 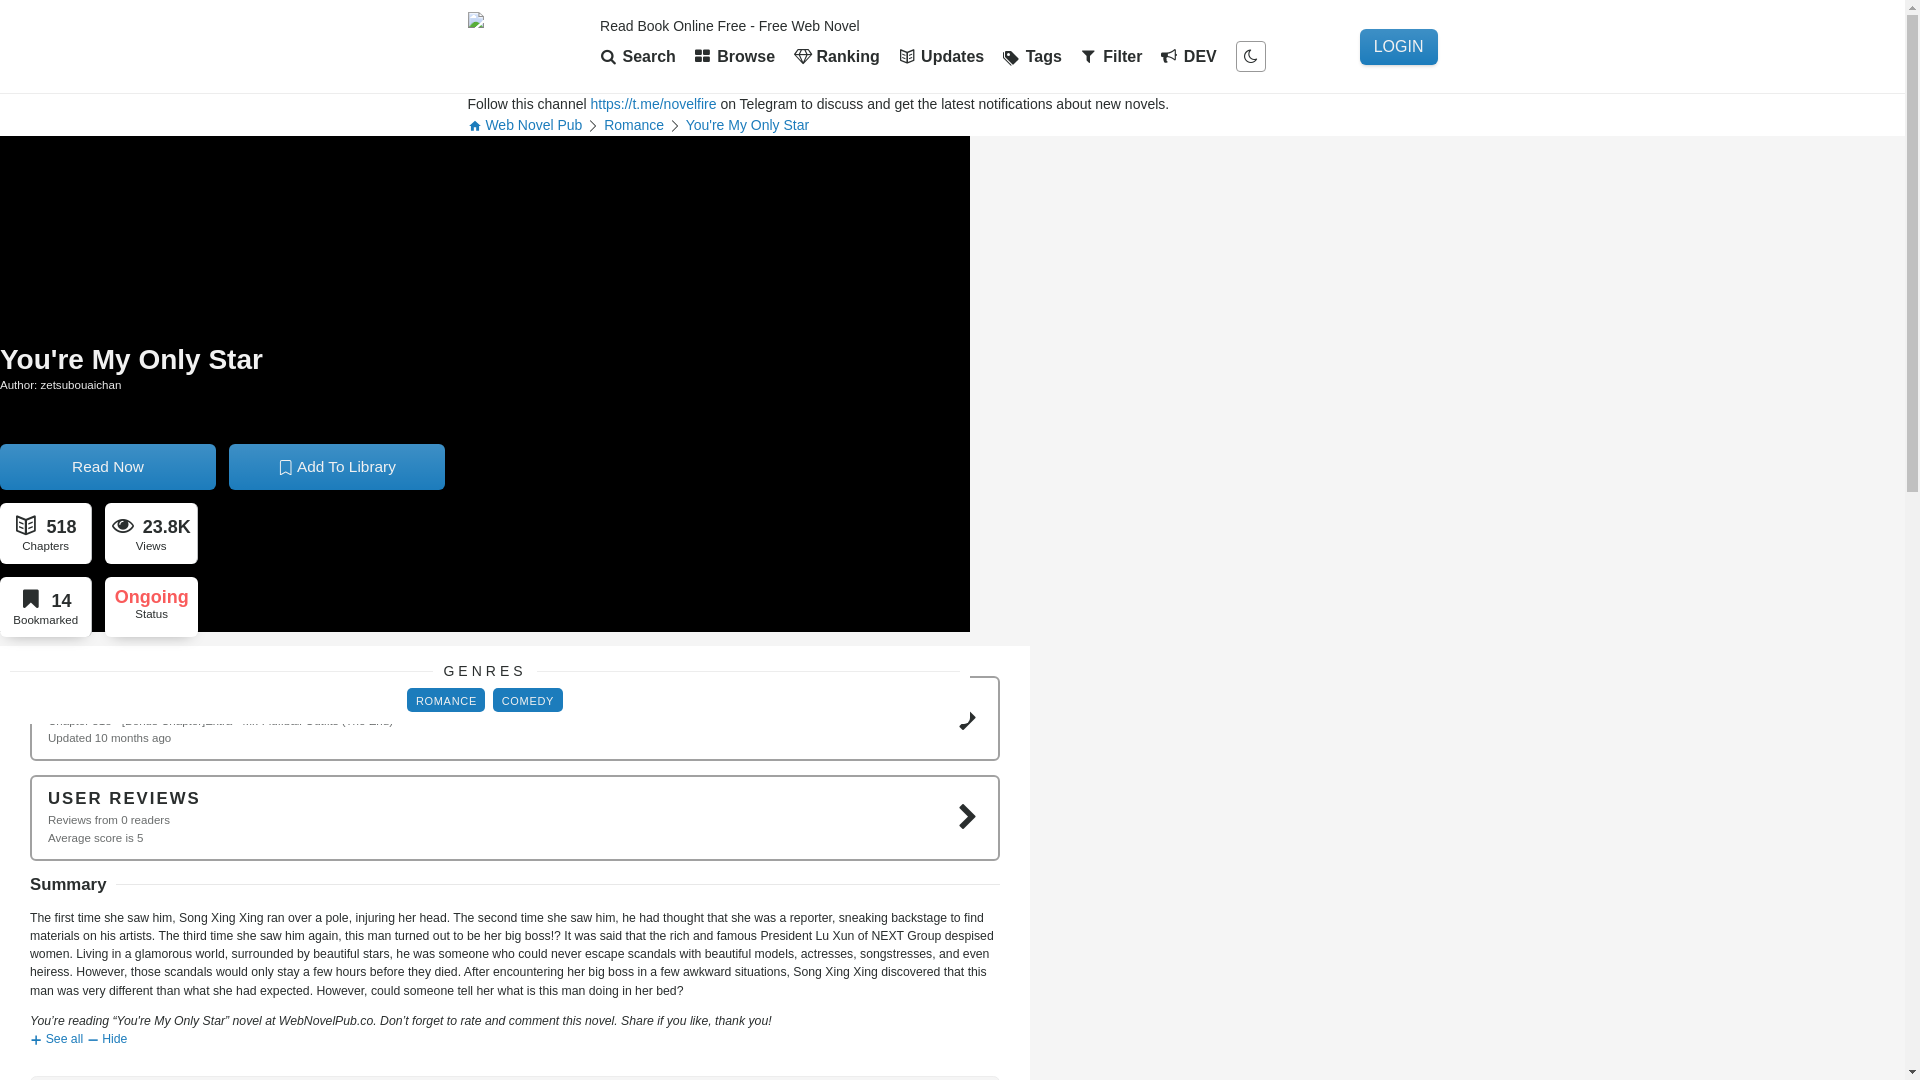 I want to click on Search Novels, so click(x=642, y=56).